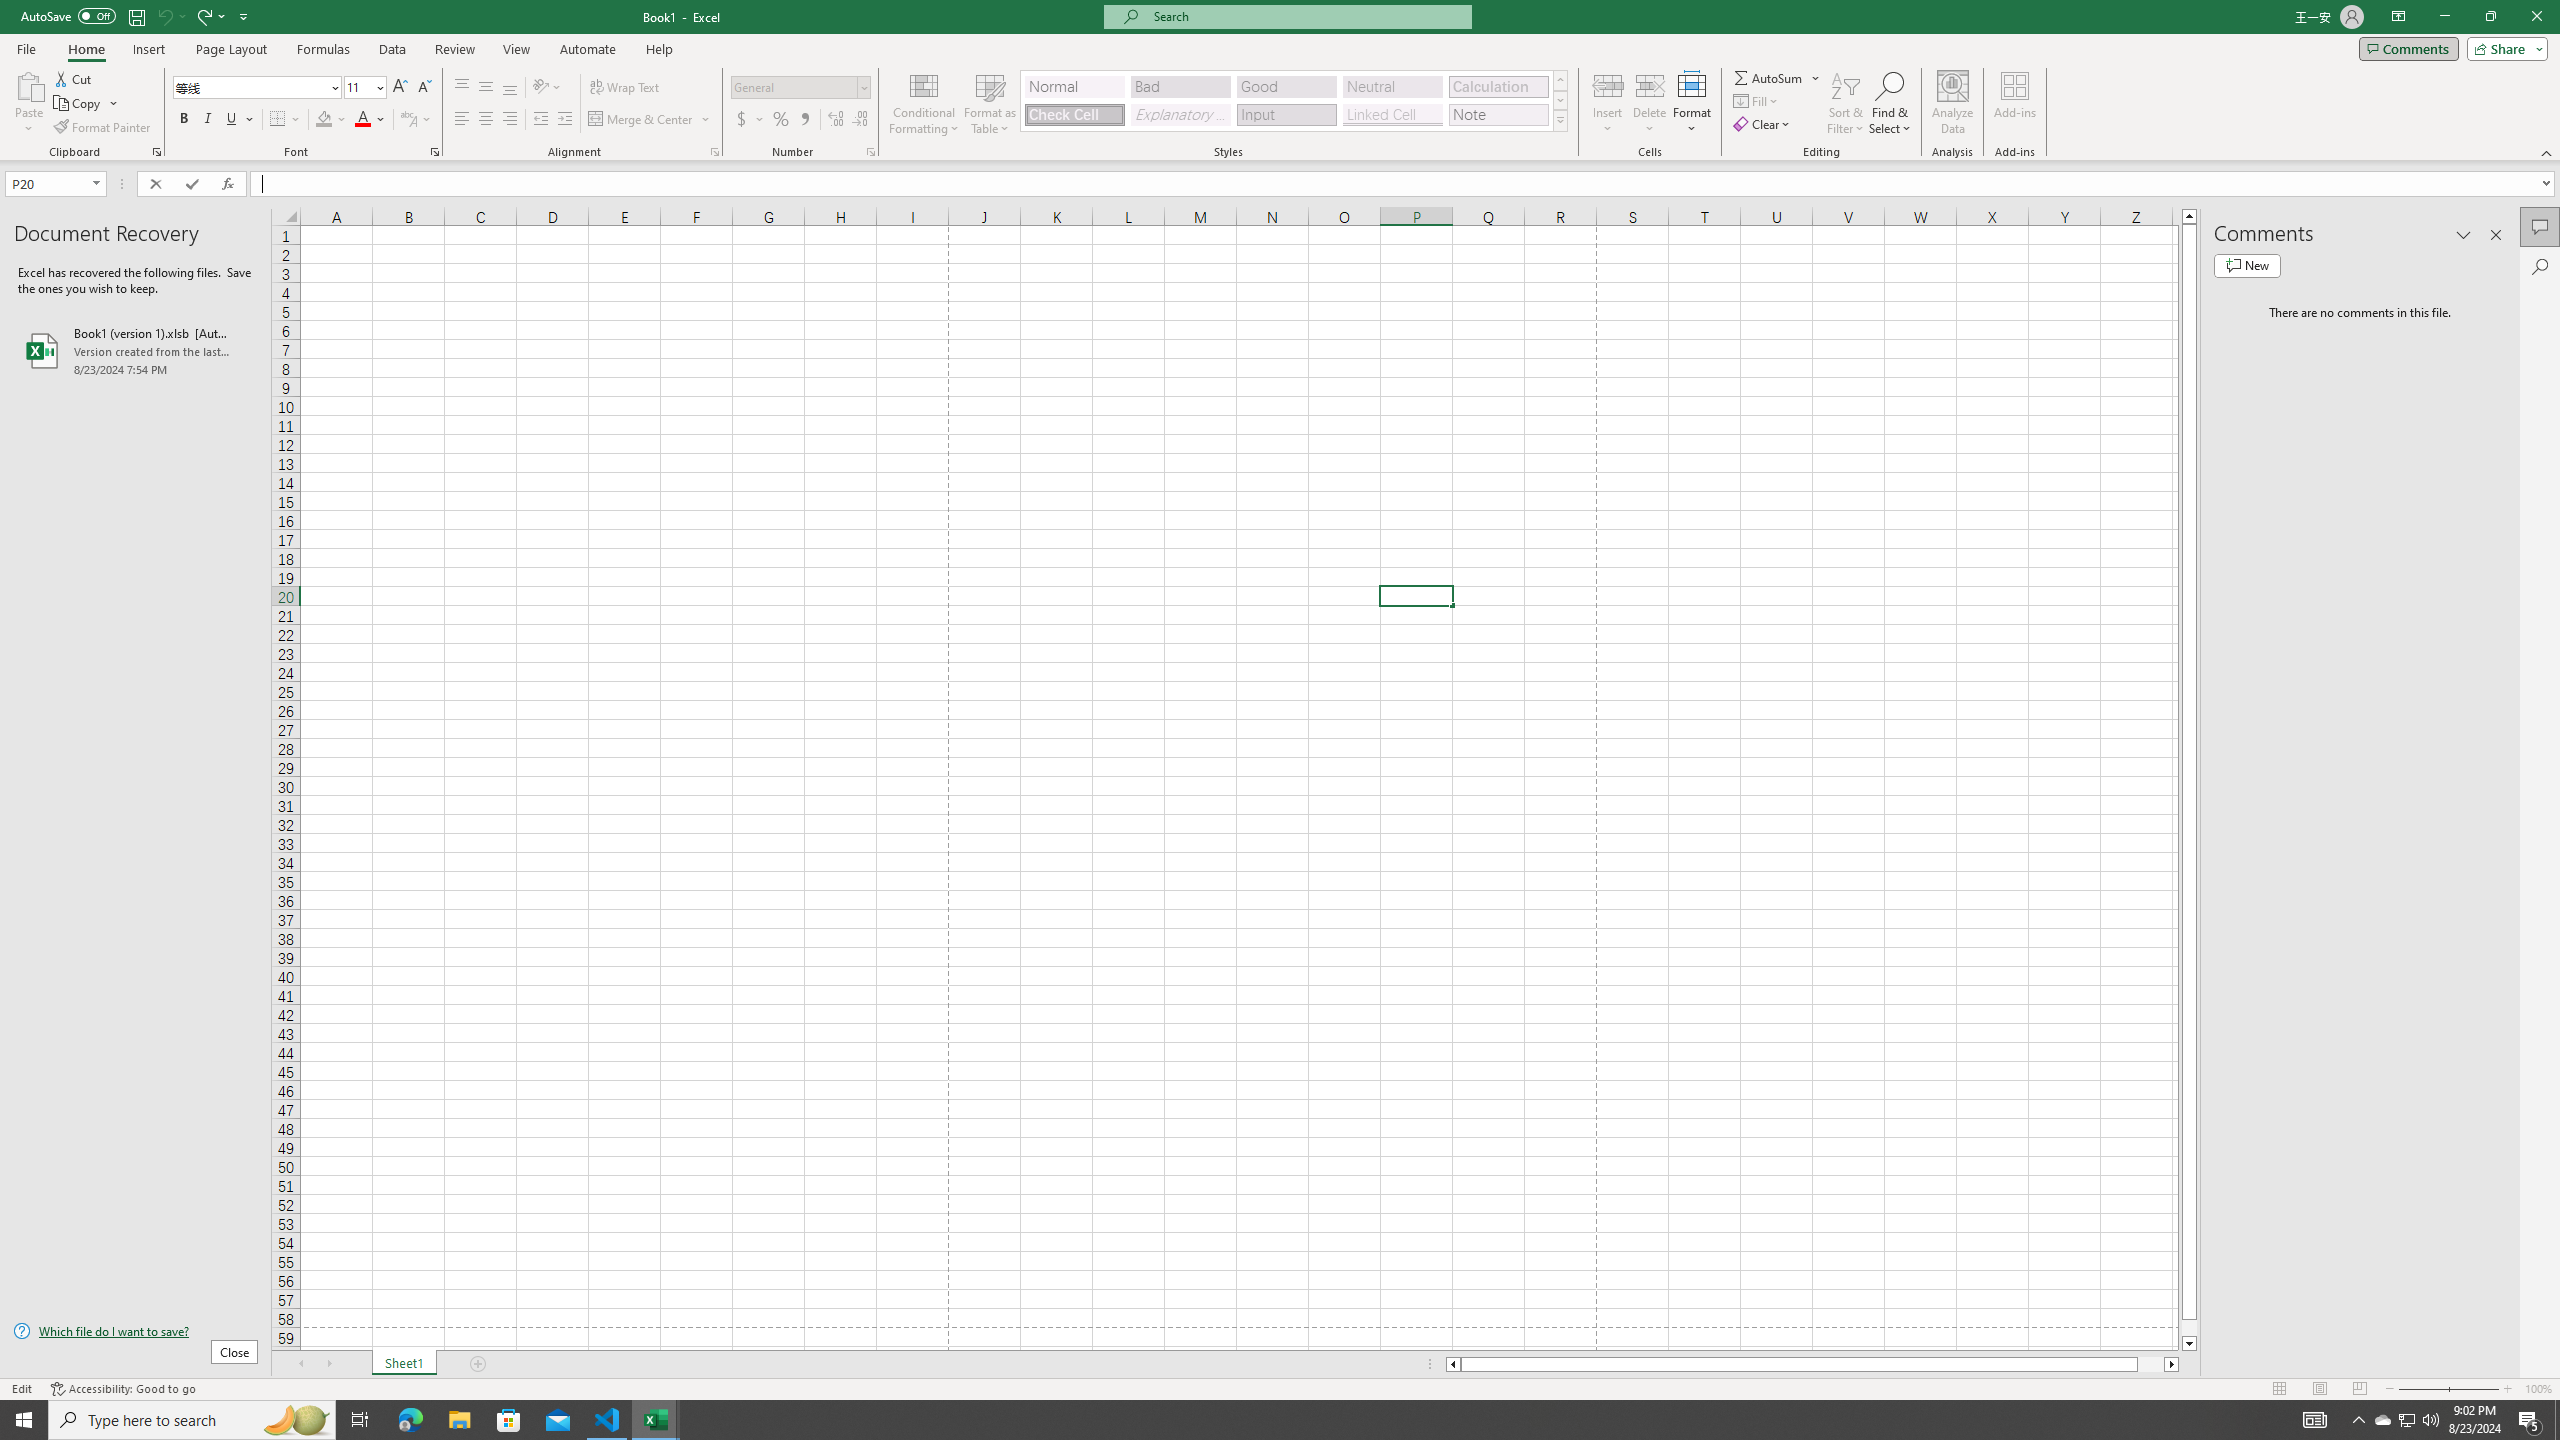 Image resolution: width=2560 pixels, height=1440 pixels. I want to click on Wrap Text, so click(626, 88).